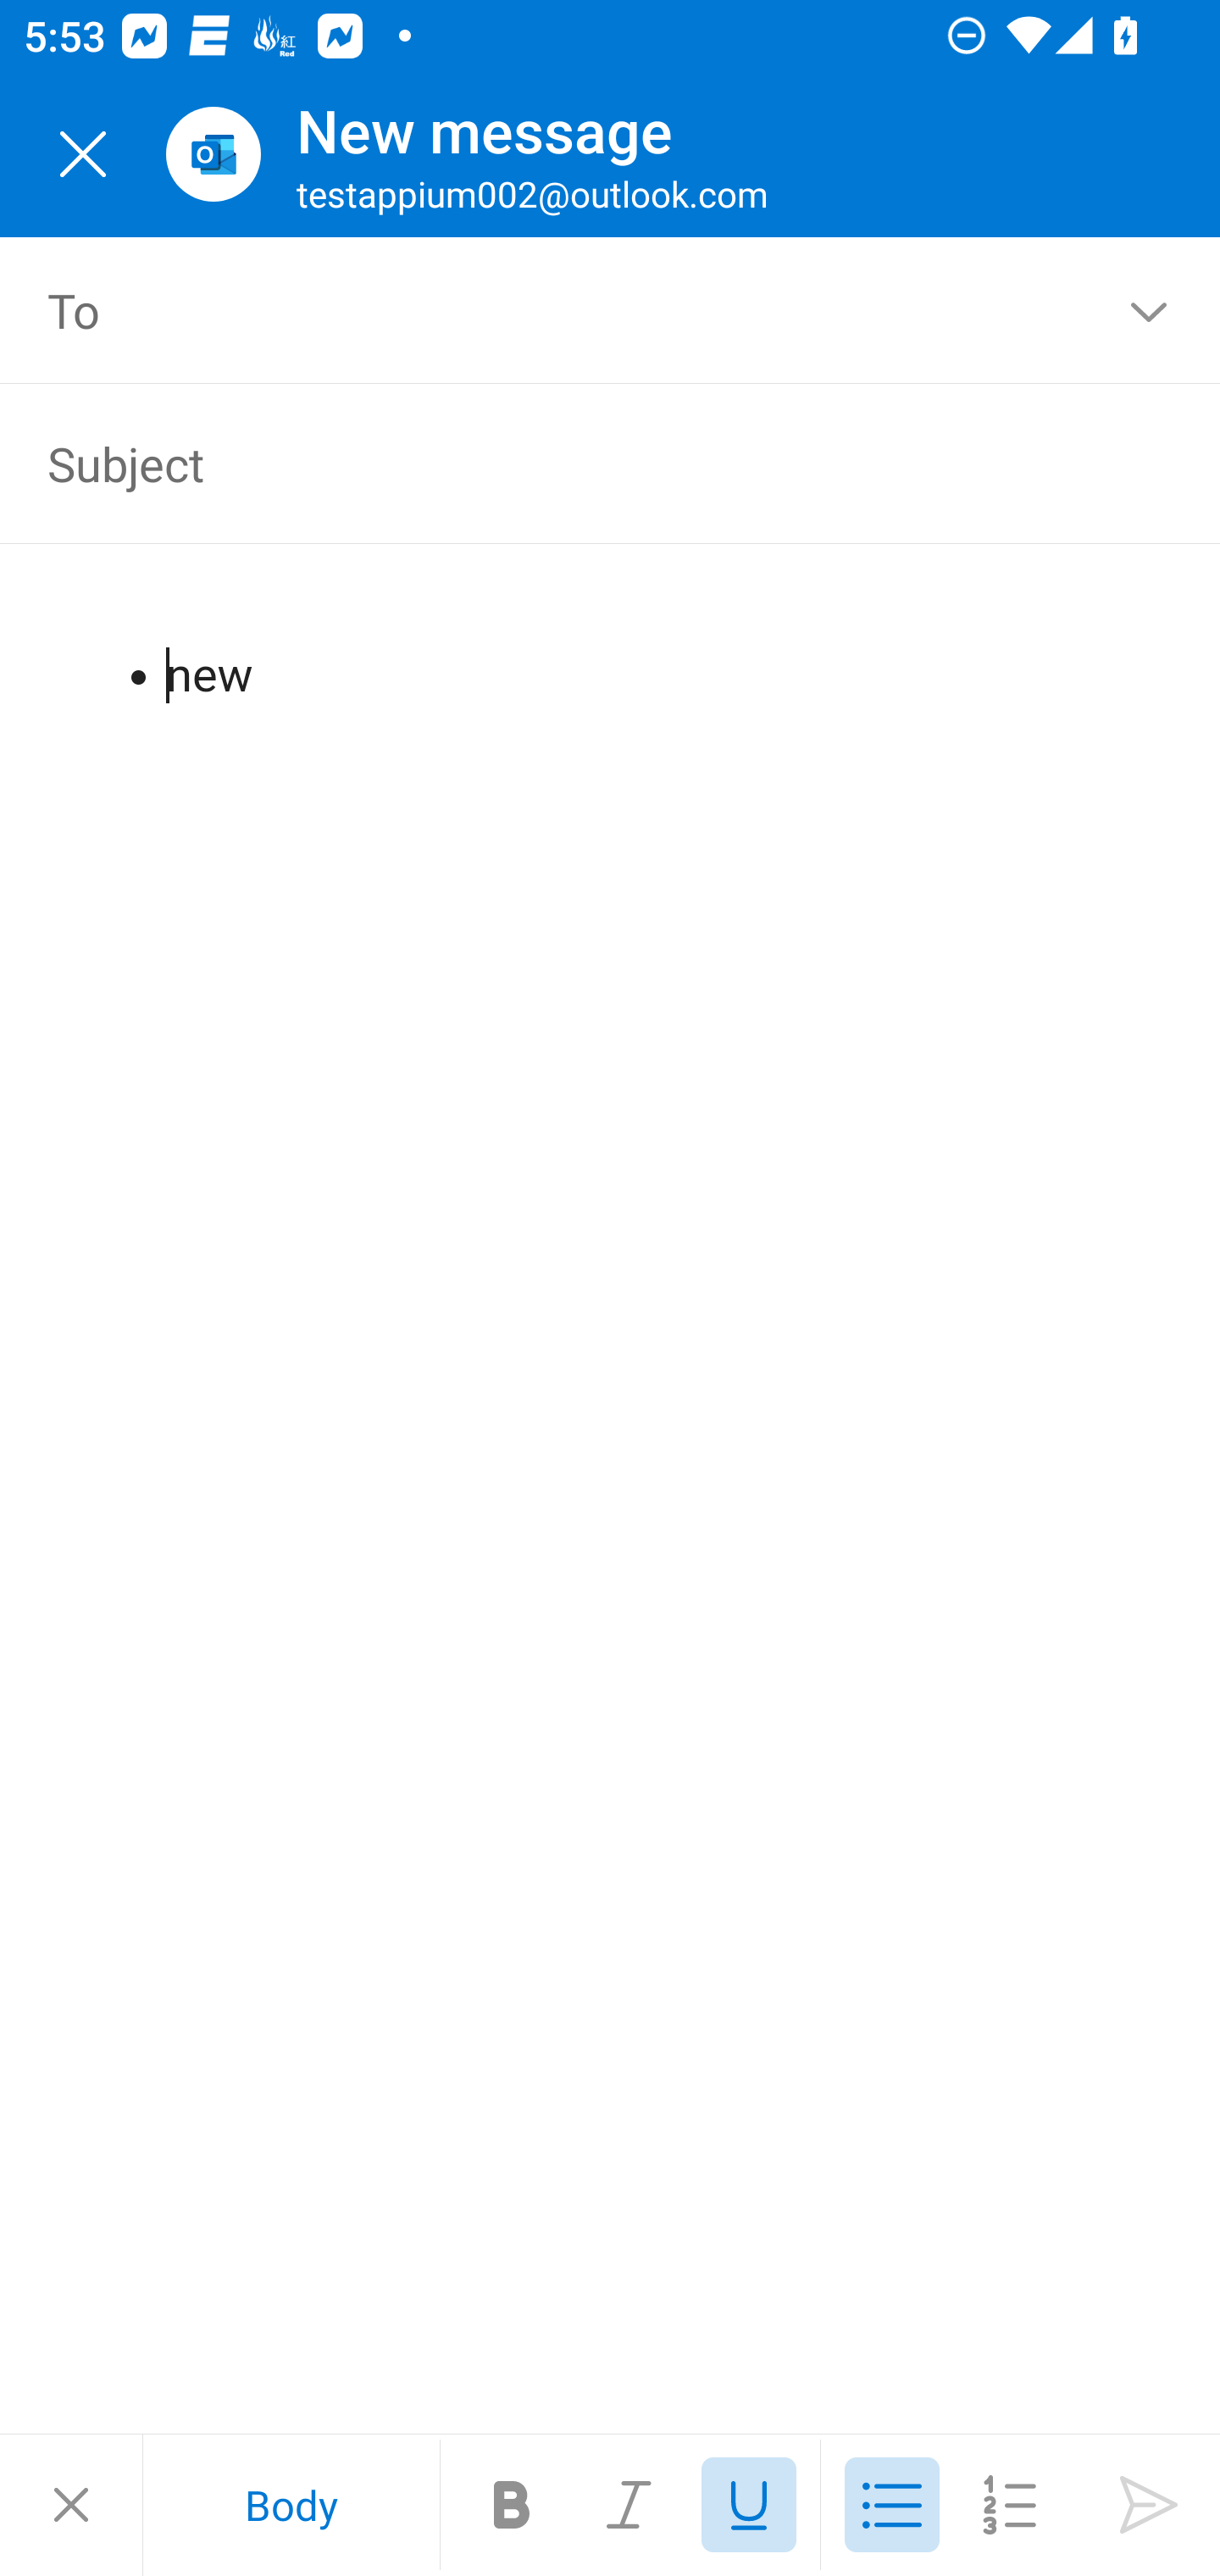 The width and height of the screenshot is (1220, 2576). What do you see at coordinates (891, 2505) in the screenshot?
I see `Bulleted list` at bounding box center [891, 2505].